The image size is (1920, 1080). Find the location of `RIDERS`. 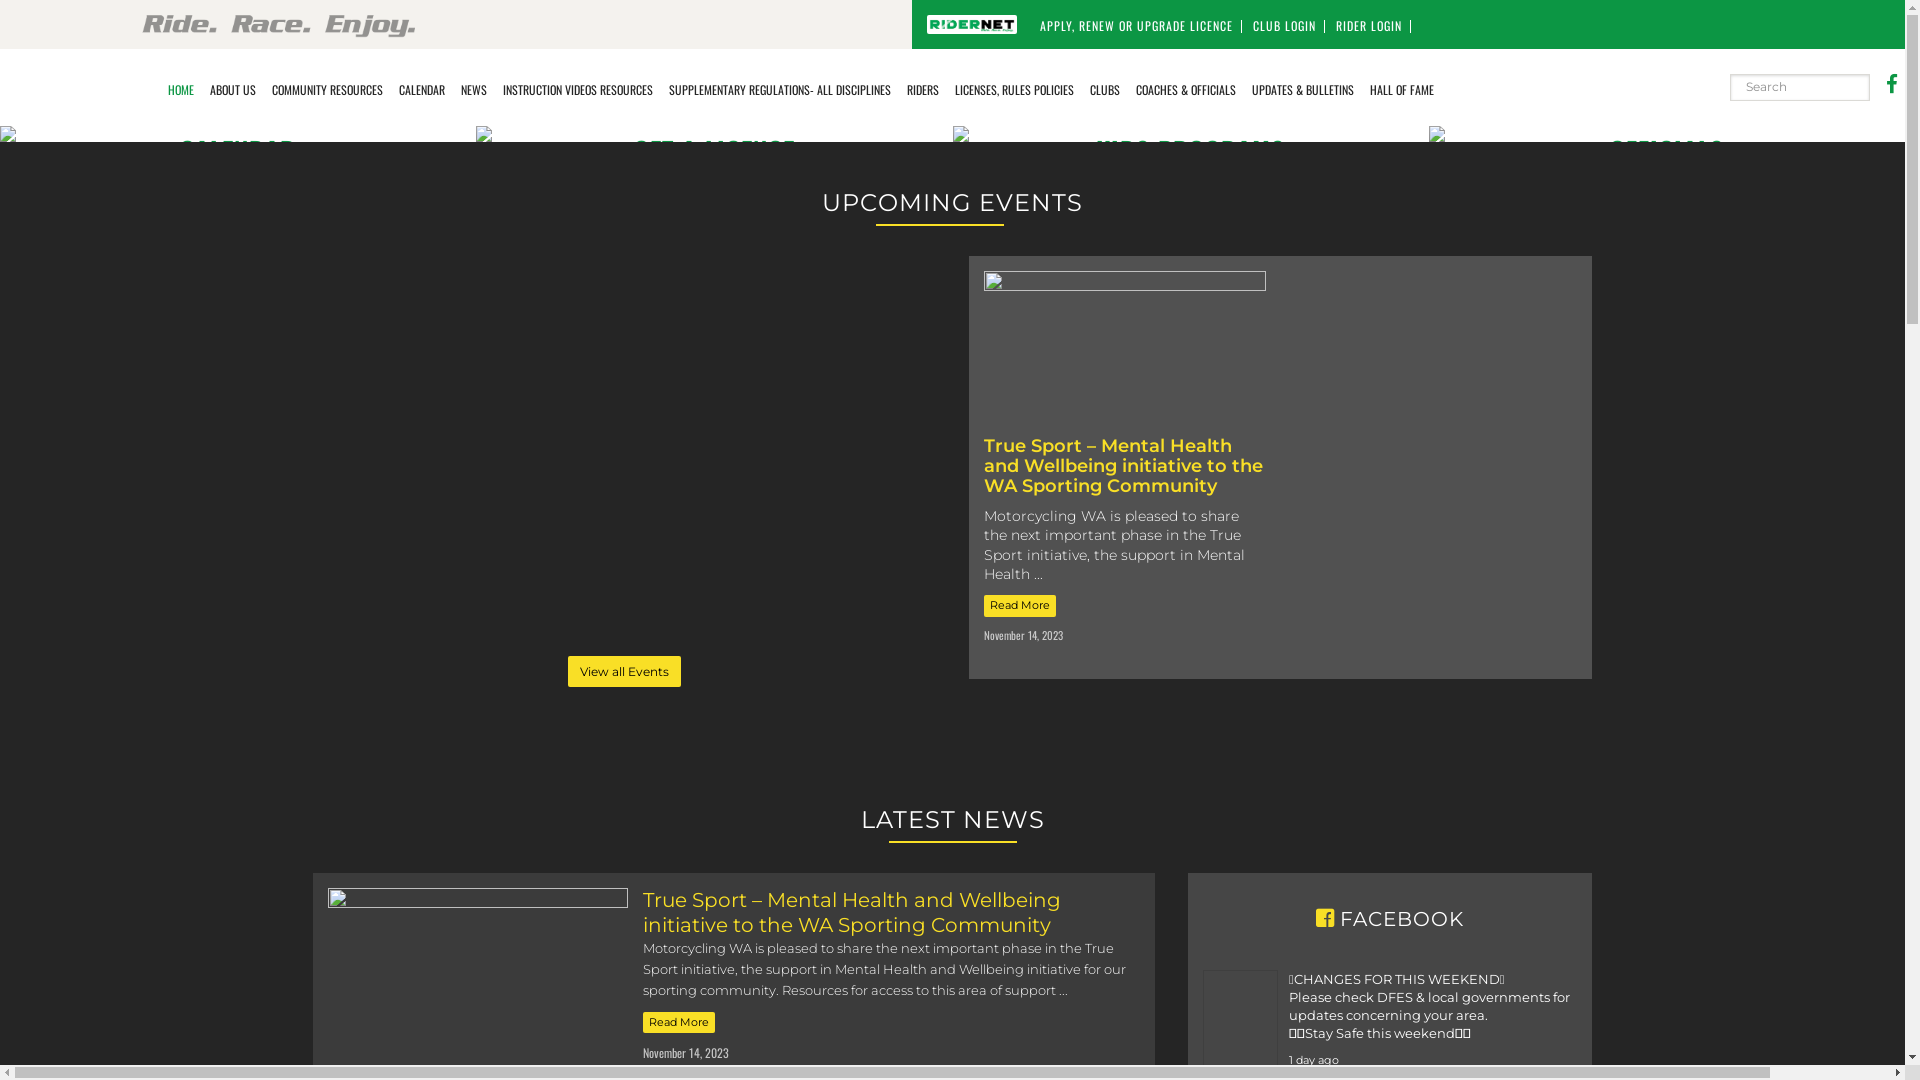

RIDERS is located at coordinates (923, 88).